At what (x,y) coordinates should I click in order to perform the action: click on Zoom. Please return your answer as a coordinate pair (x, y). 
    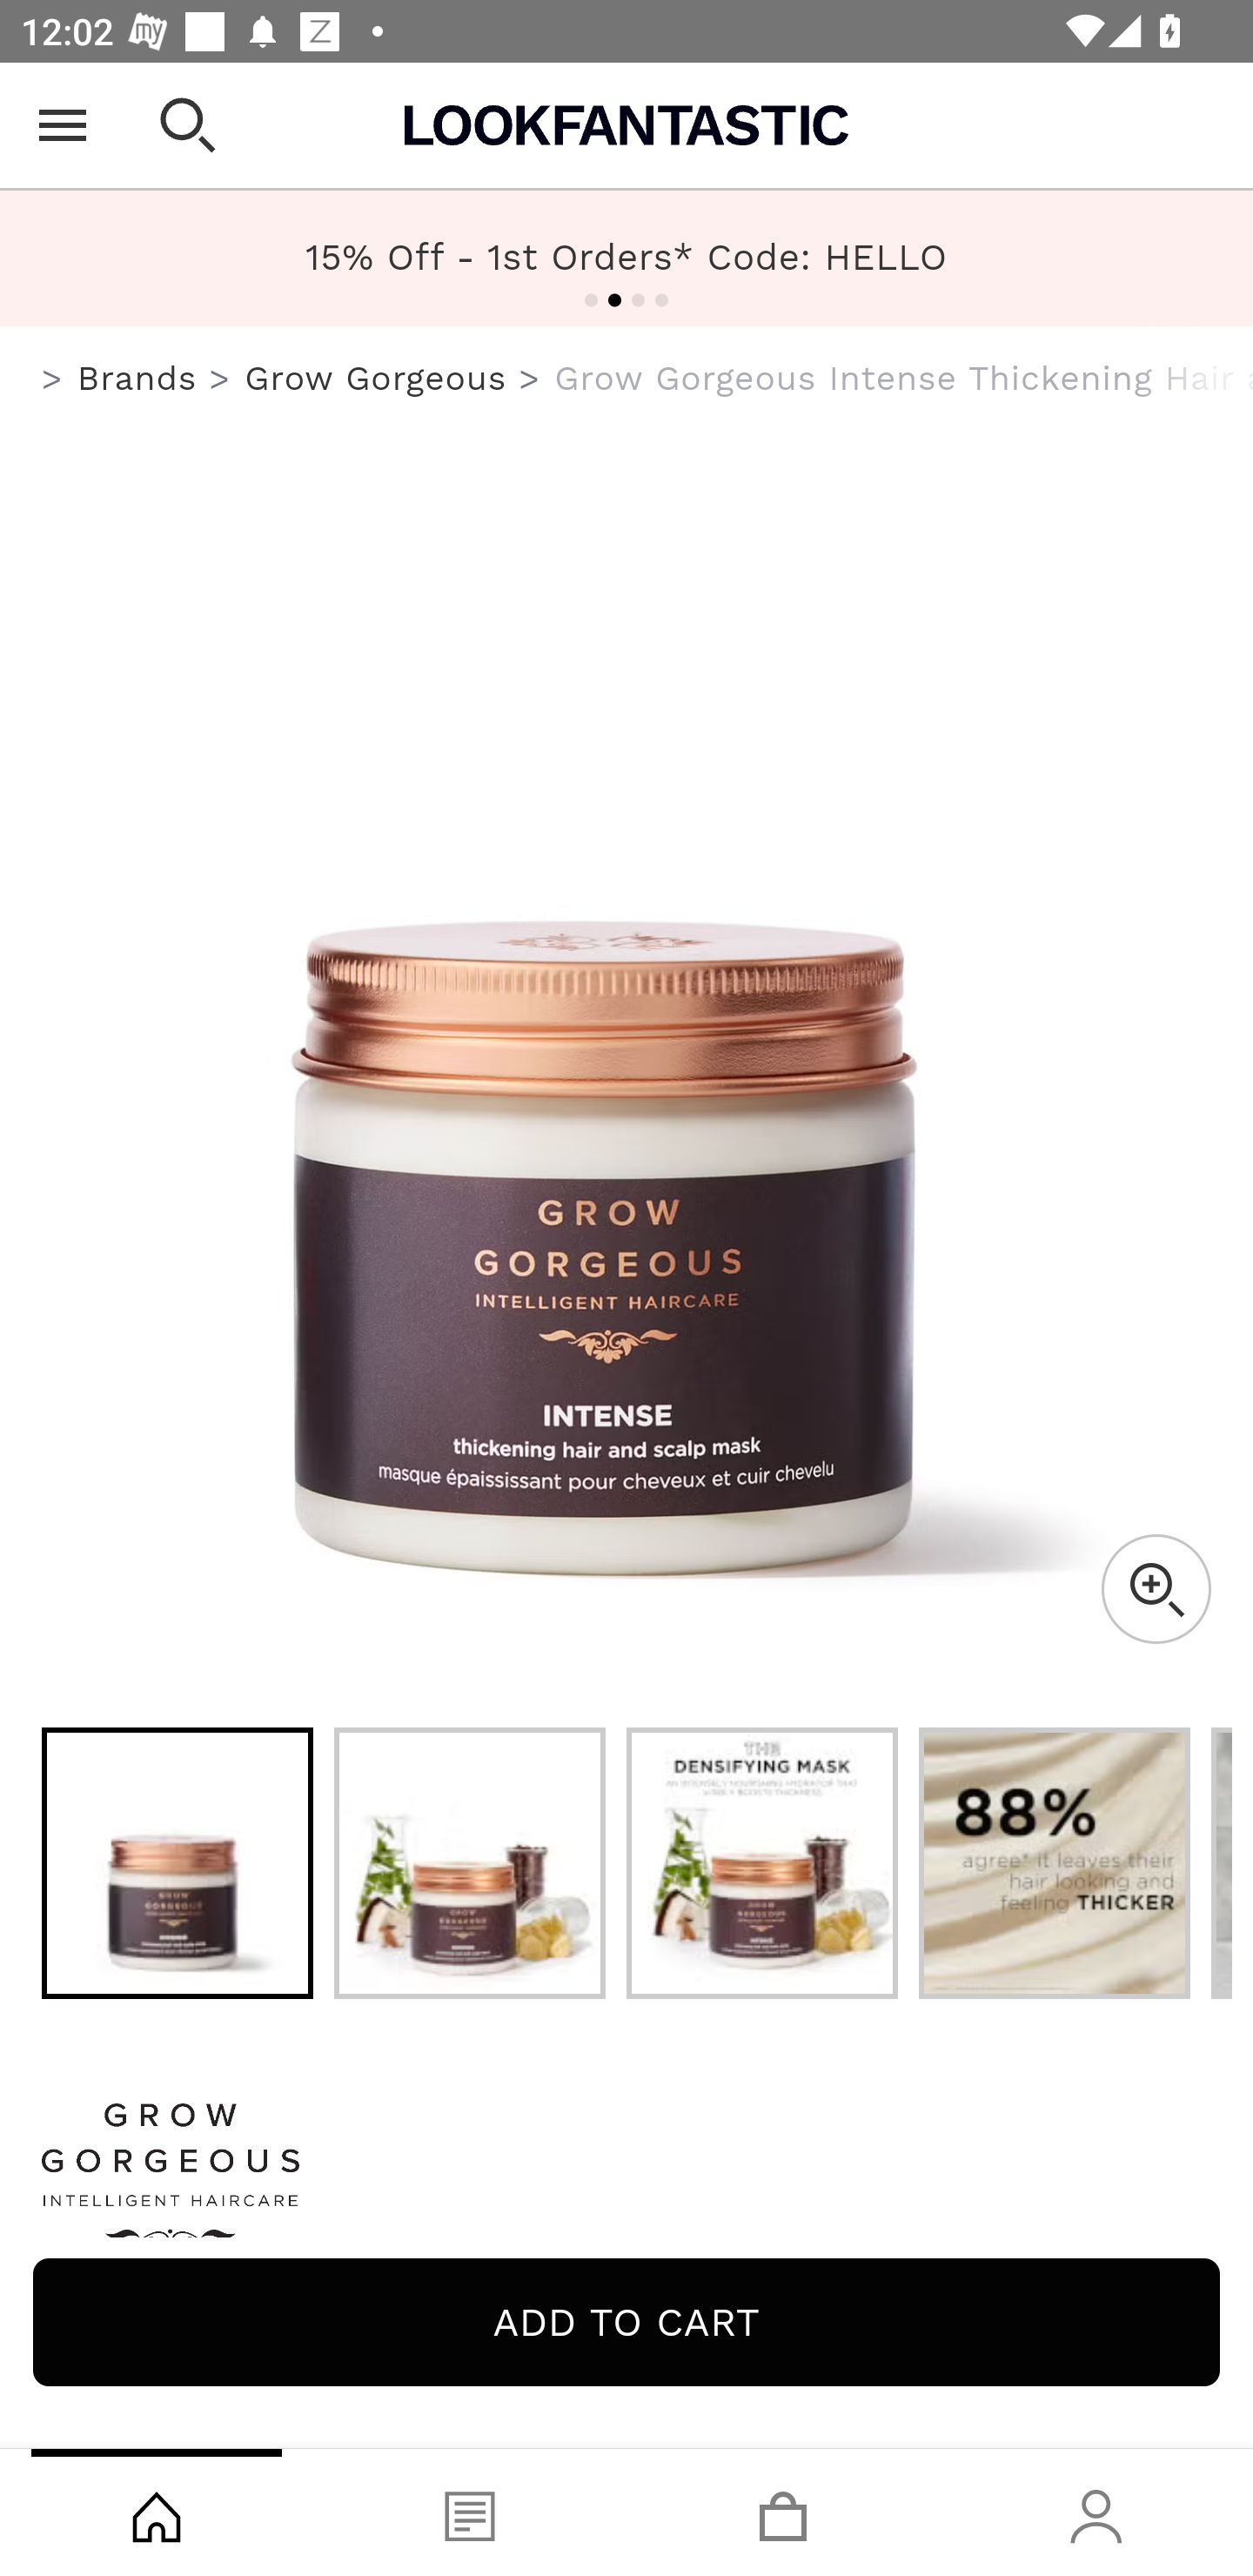
    Looking at the image, I should click on (1156, 1589).